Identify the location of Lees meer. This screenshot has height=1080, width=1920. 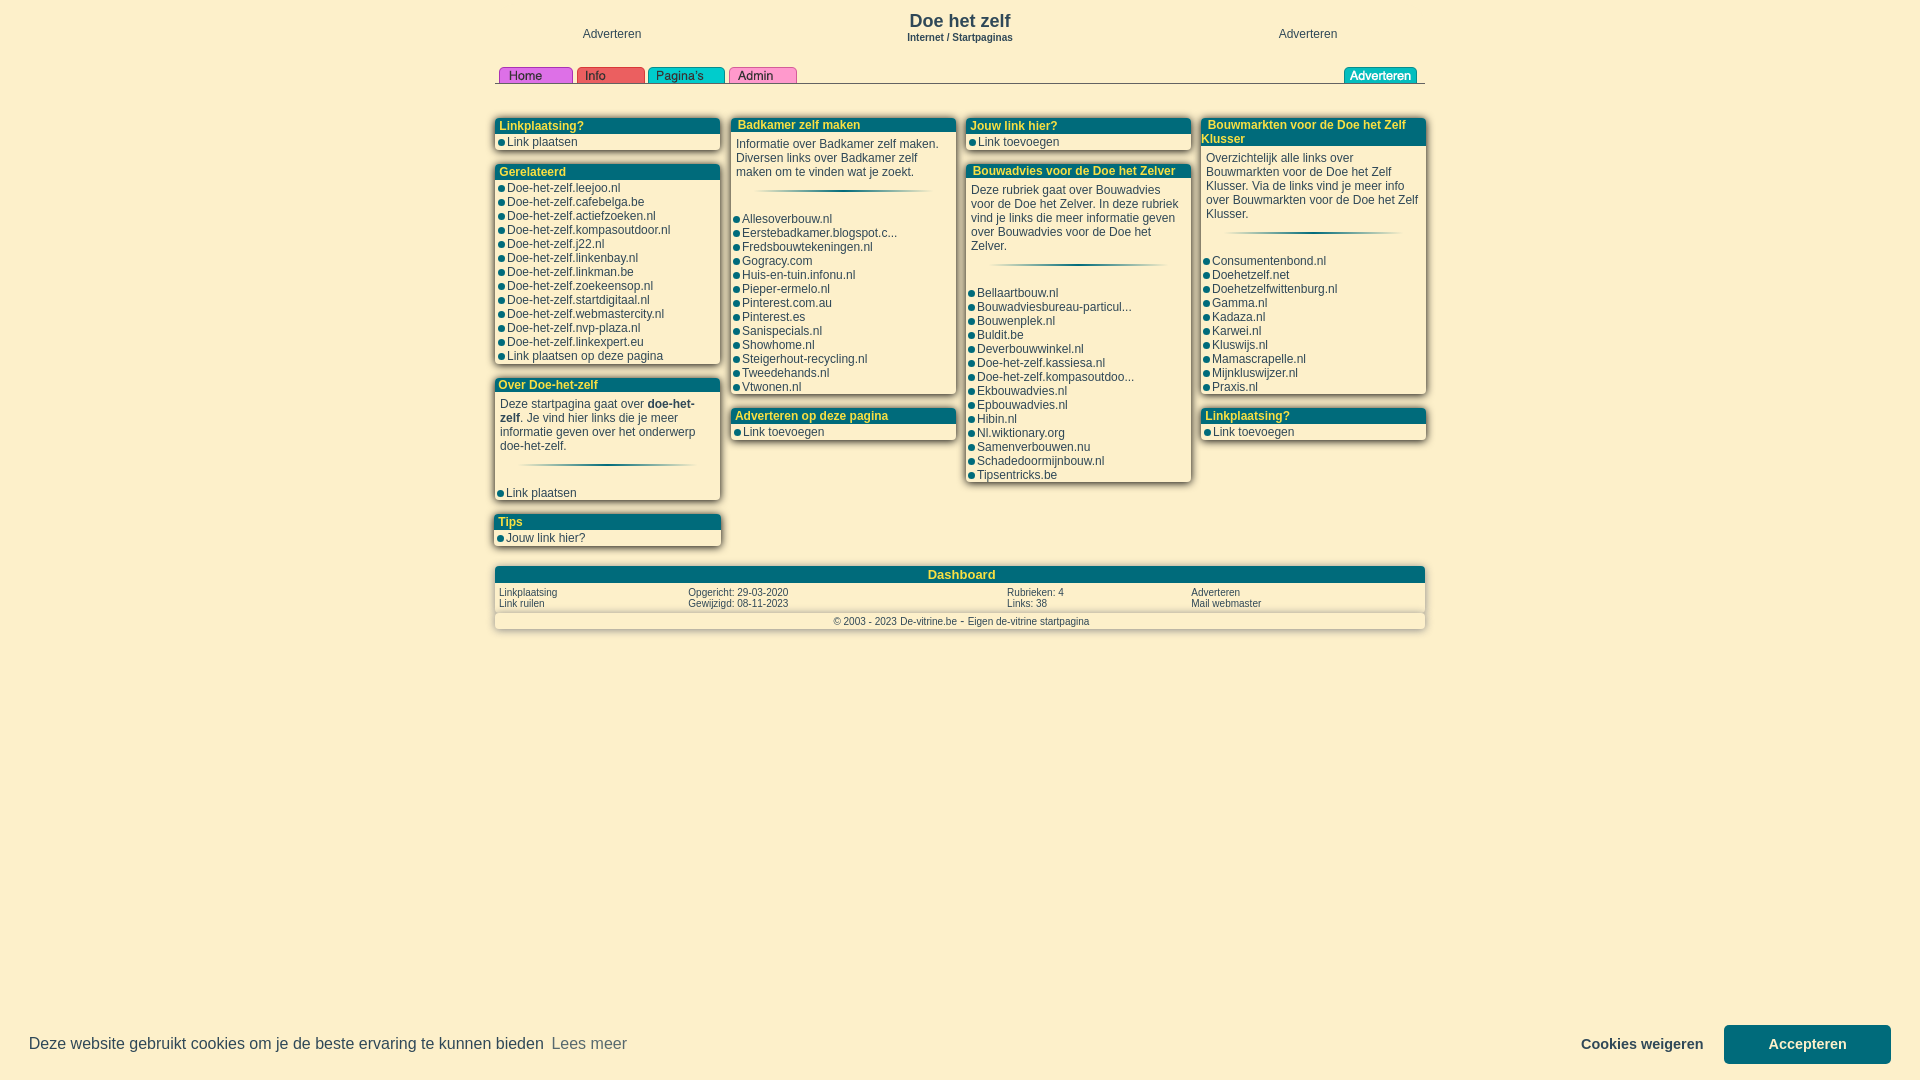
(589, 1044).